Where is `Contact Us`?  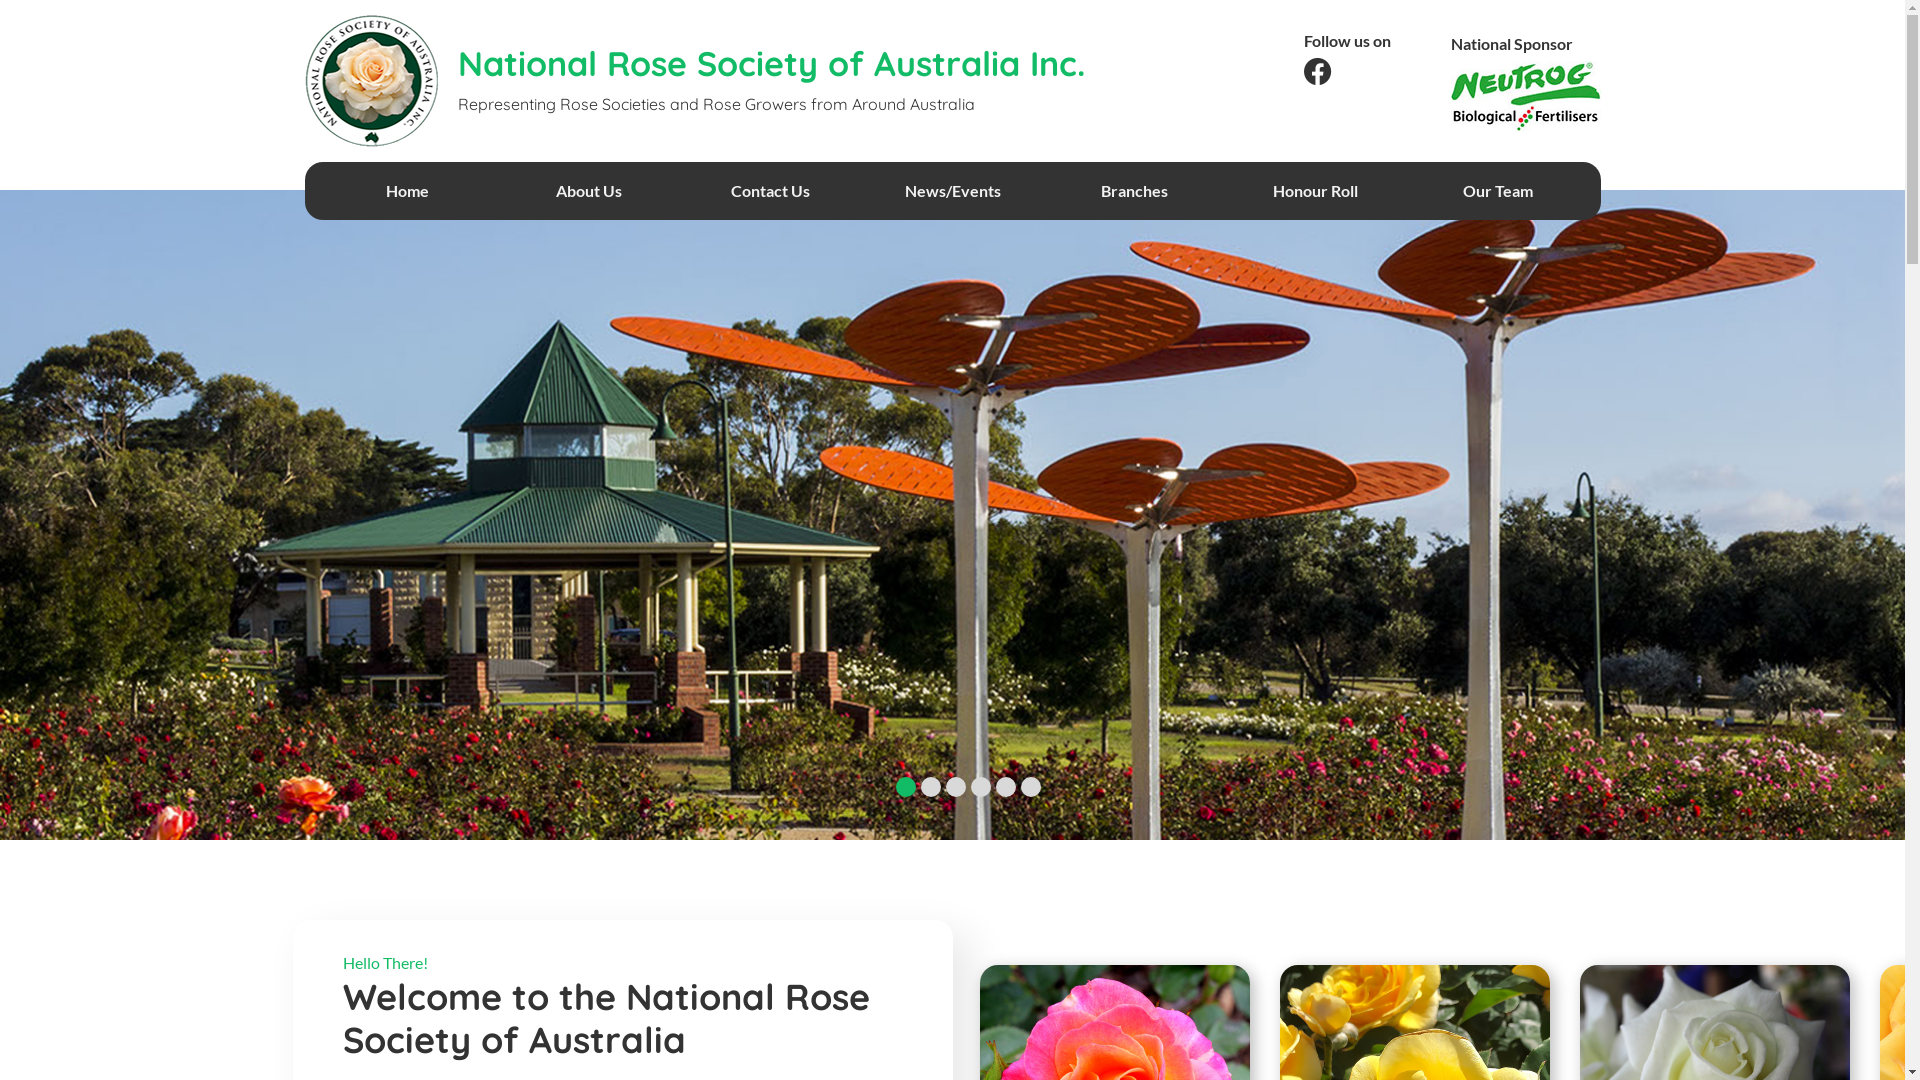 Contact Us is located at coordinates (771, 191).